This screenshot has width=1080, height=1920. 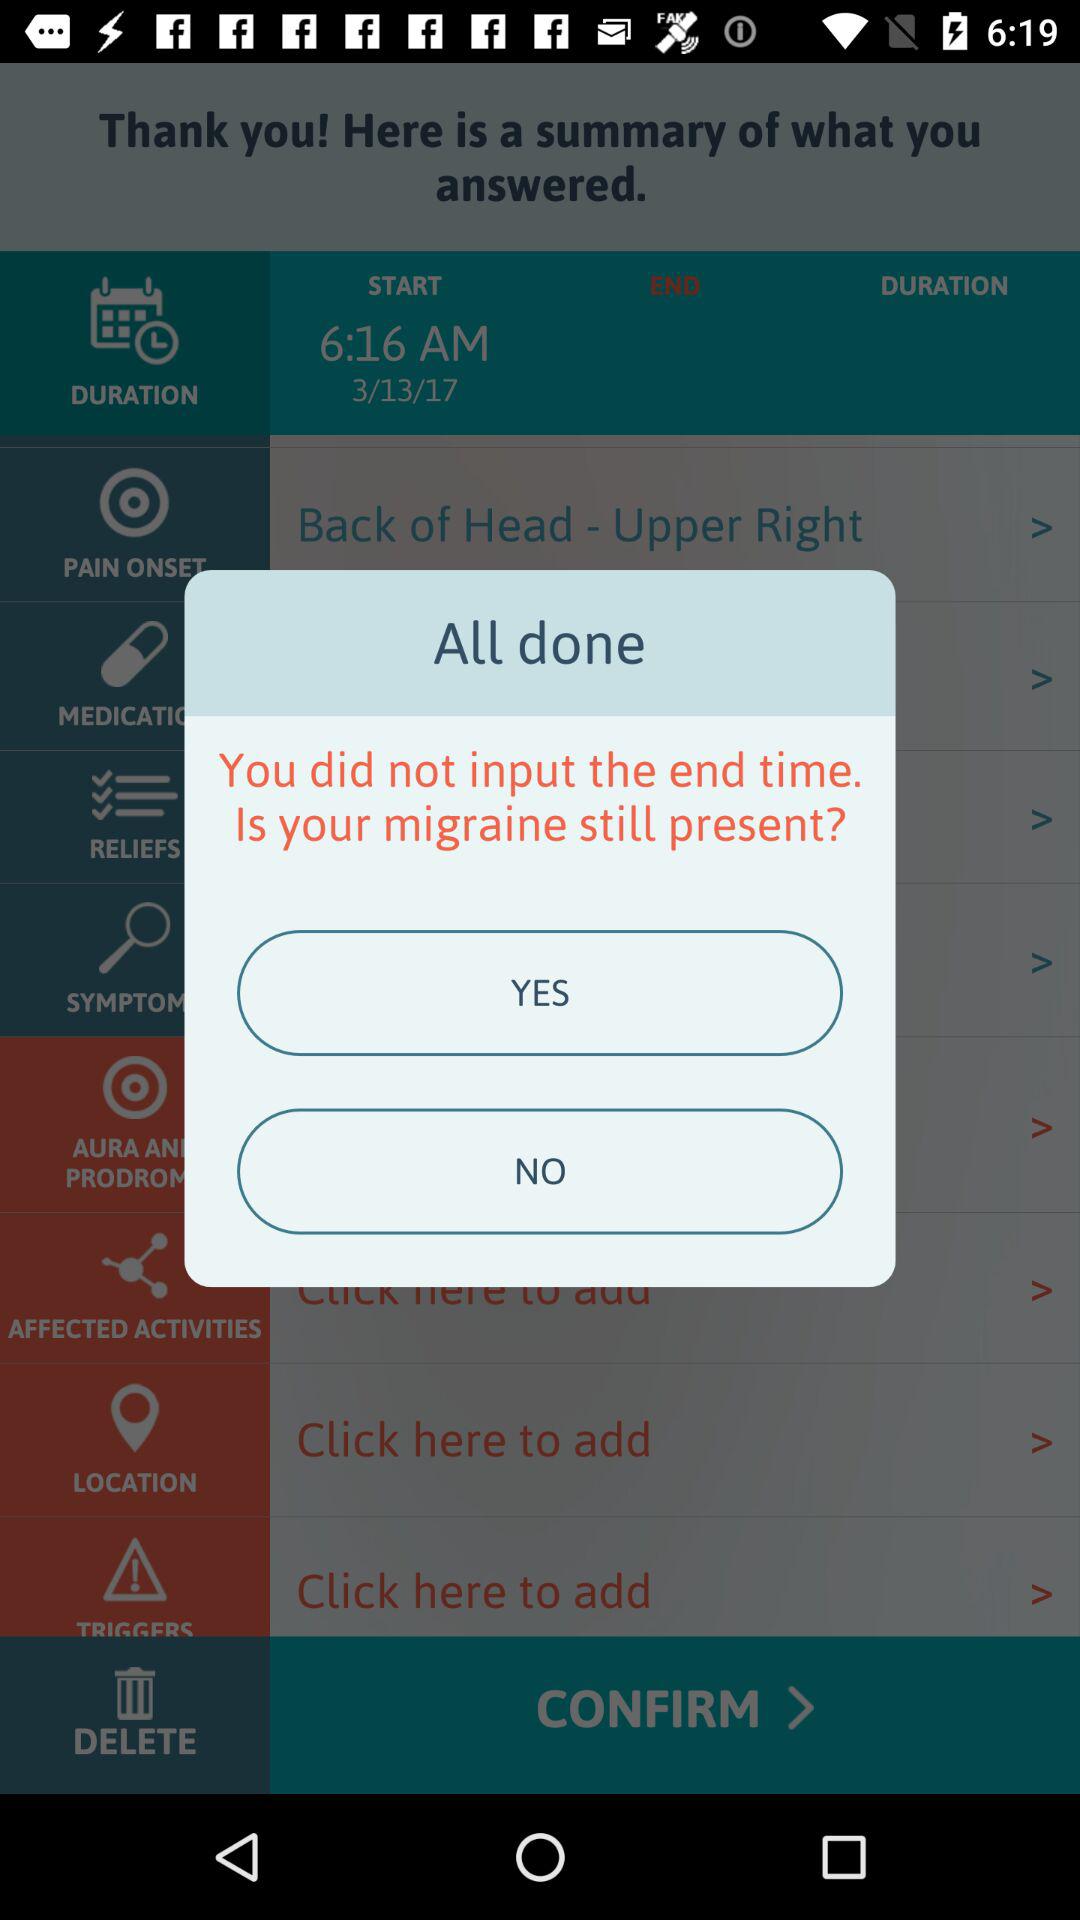 What do you see at coordinates (540, 796) in the screenshot?
I see `tap app below the all done app` at bounding box center [540, 796].